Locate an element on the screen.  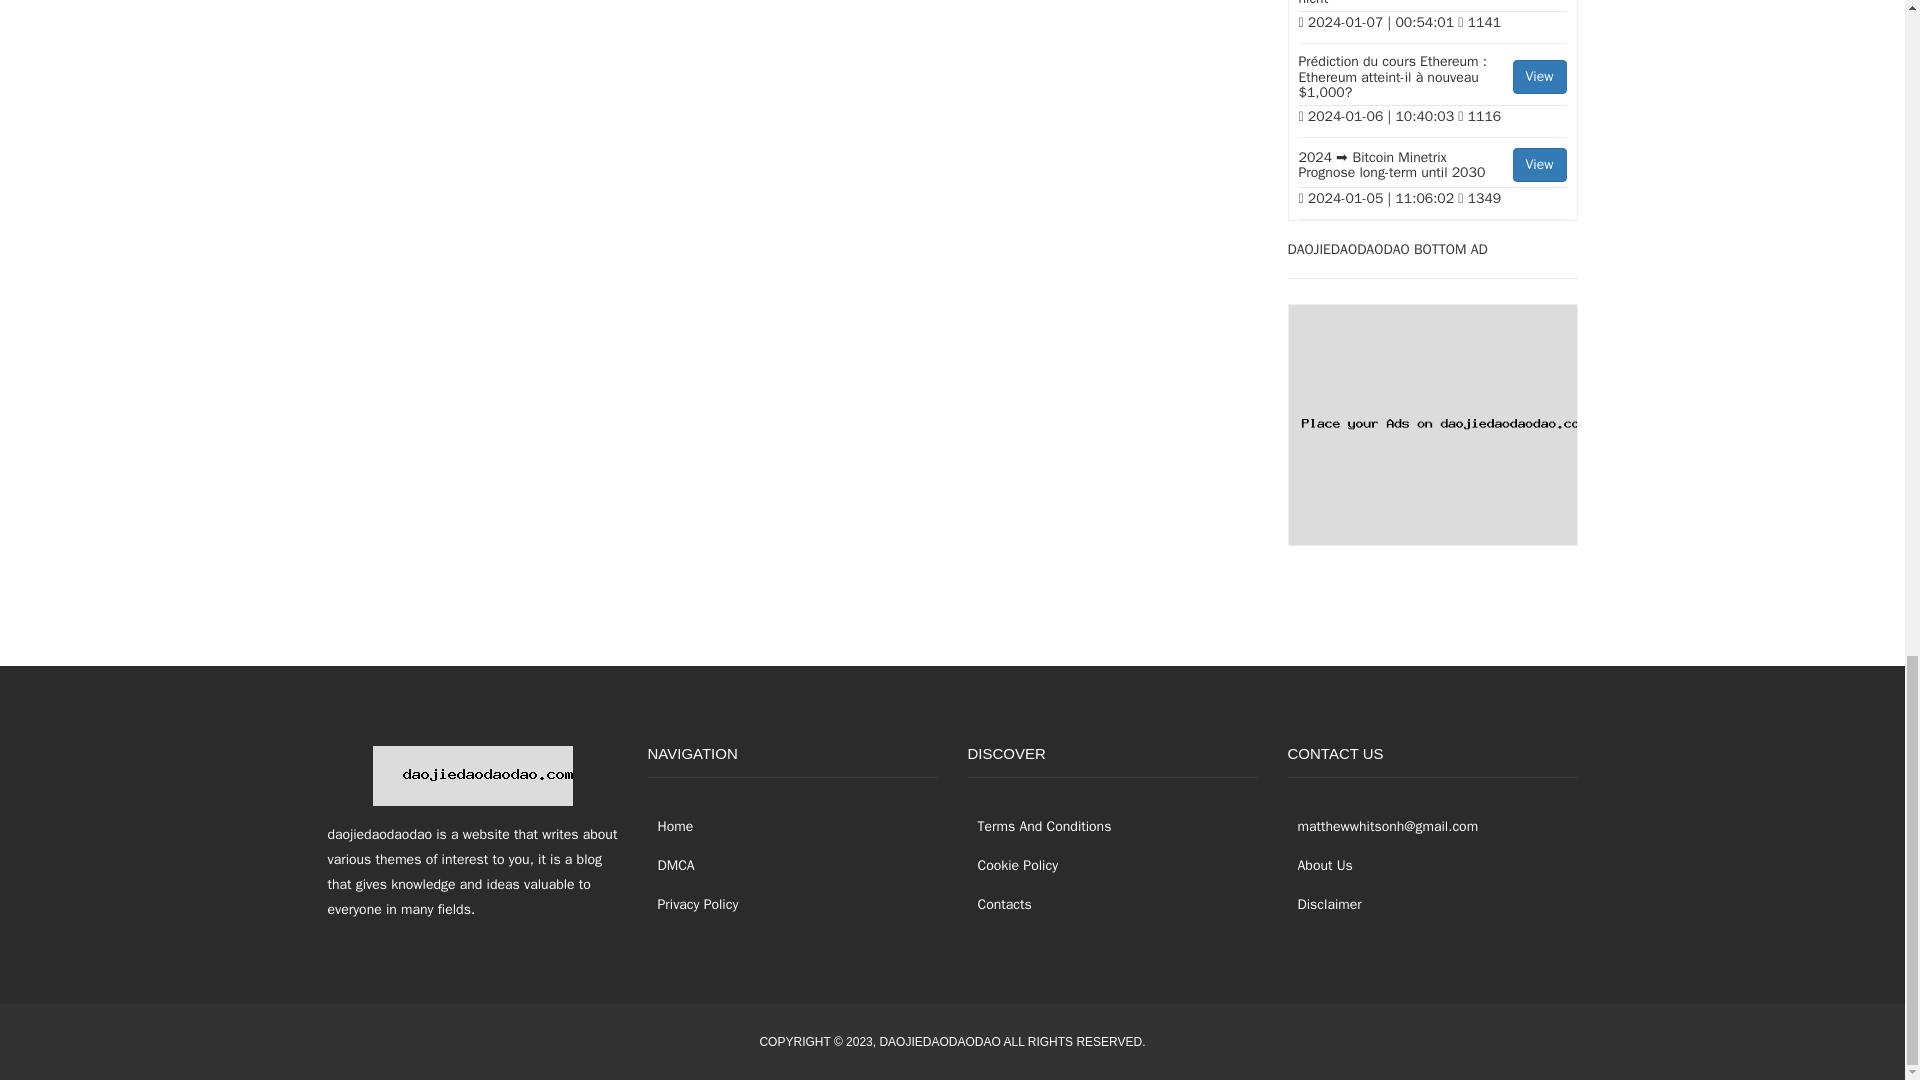
View is located at coordinates (1539, 76).